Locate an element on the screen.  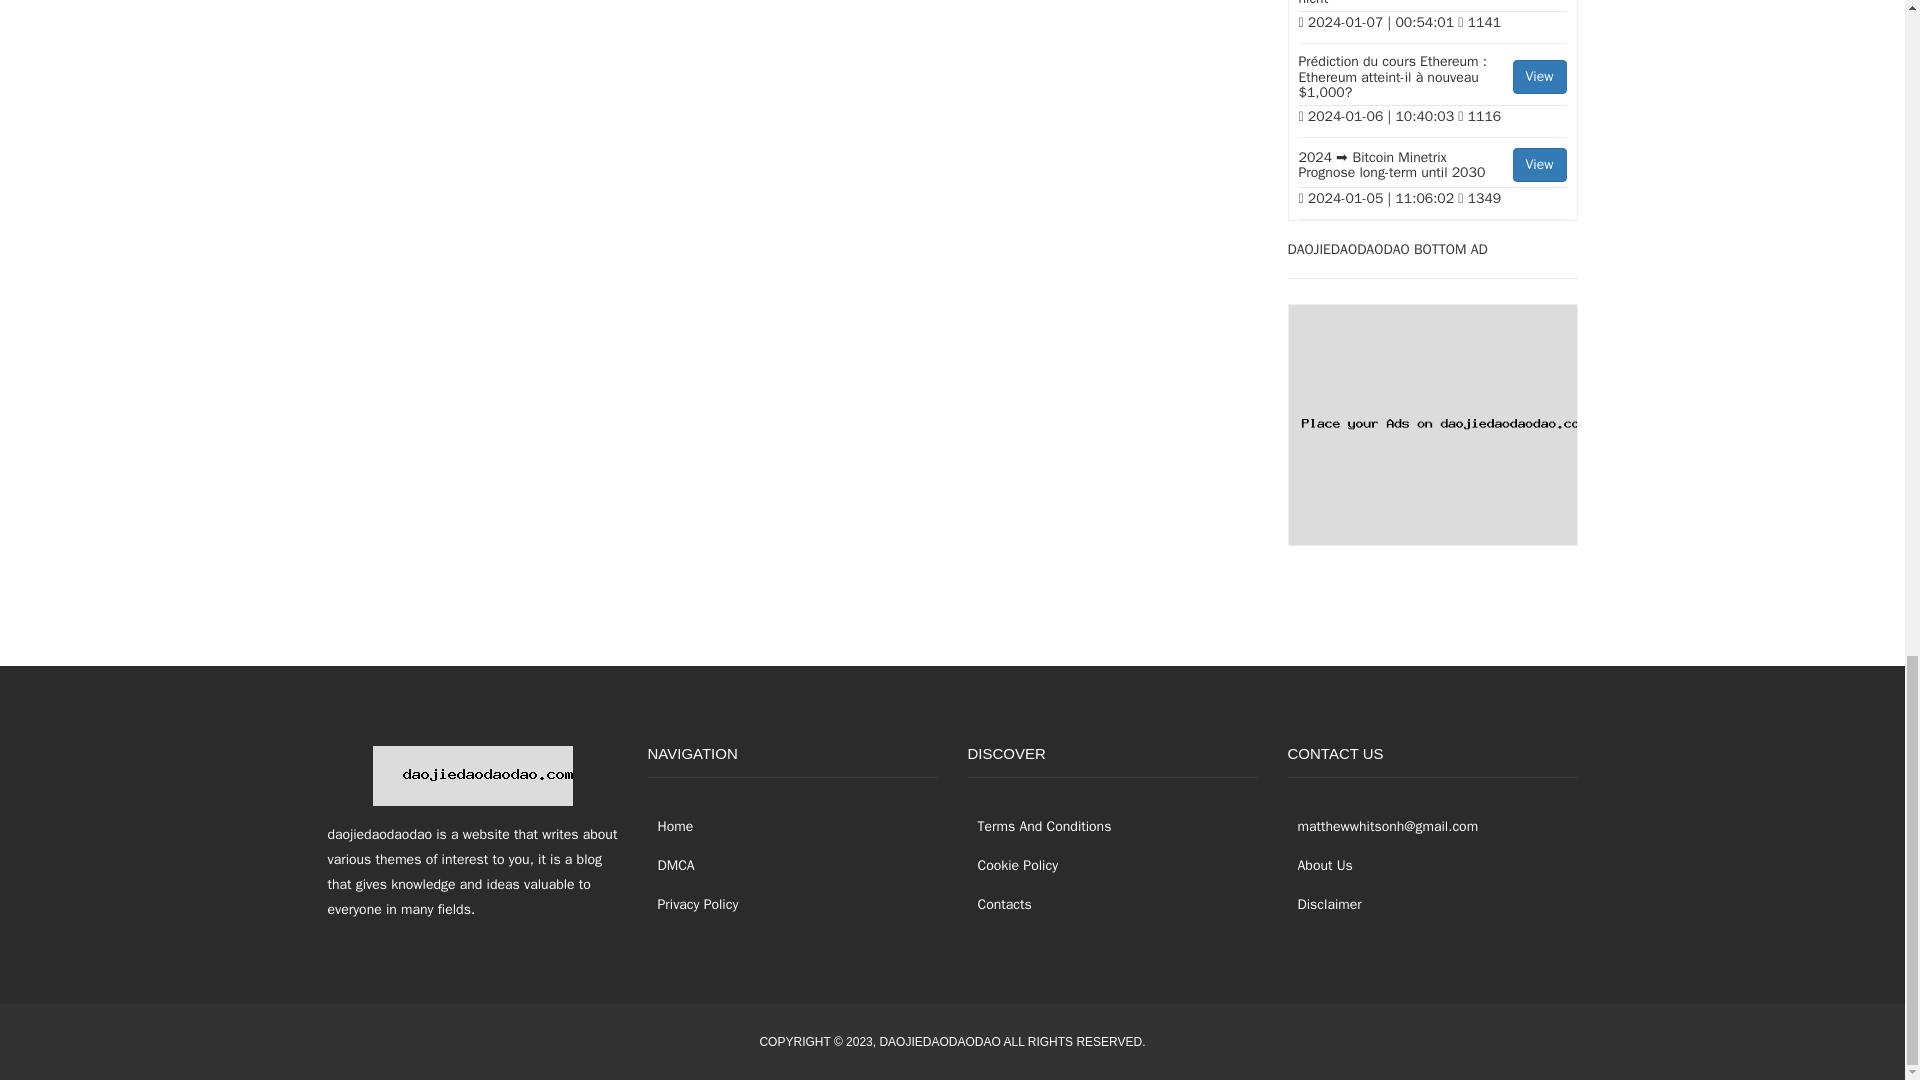
View is located at coordinates (1539, 76).